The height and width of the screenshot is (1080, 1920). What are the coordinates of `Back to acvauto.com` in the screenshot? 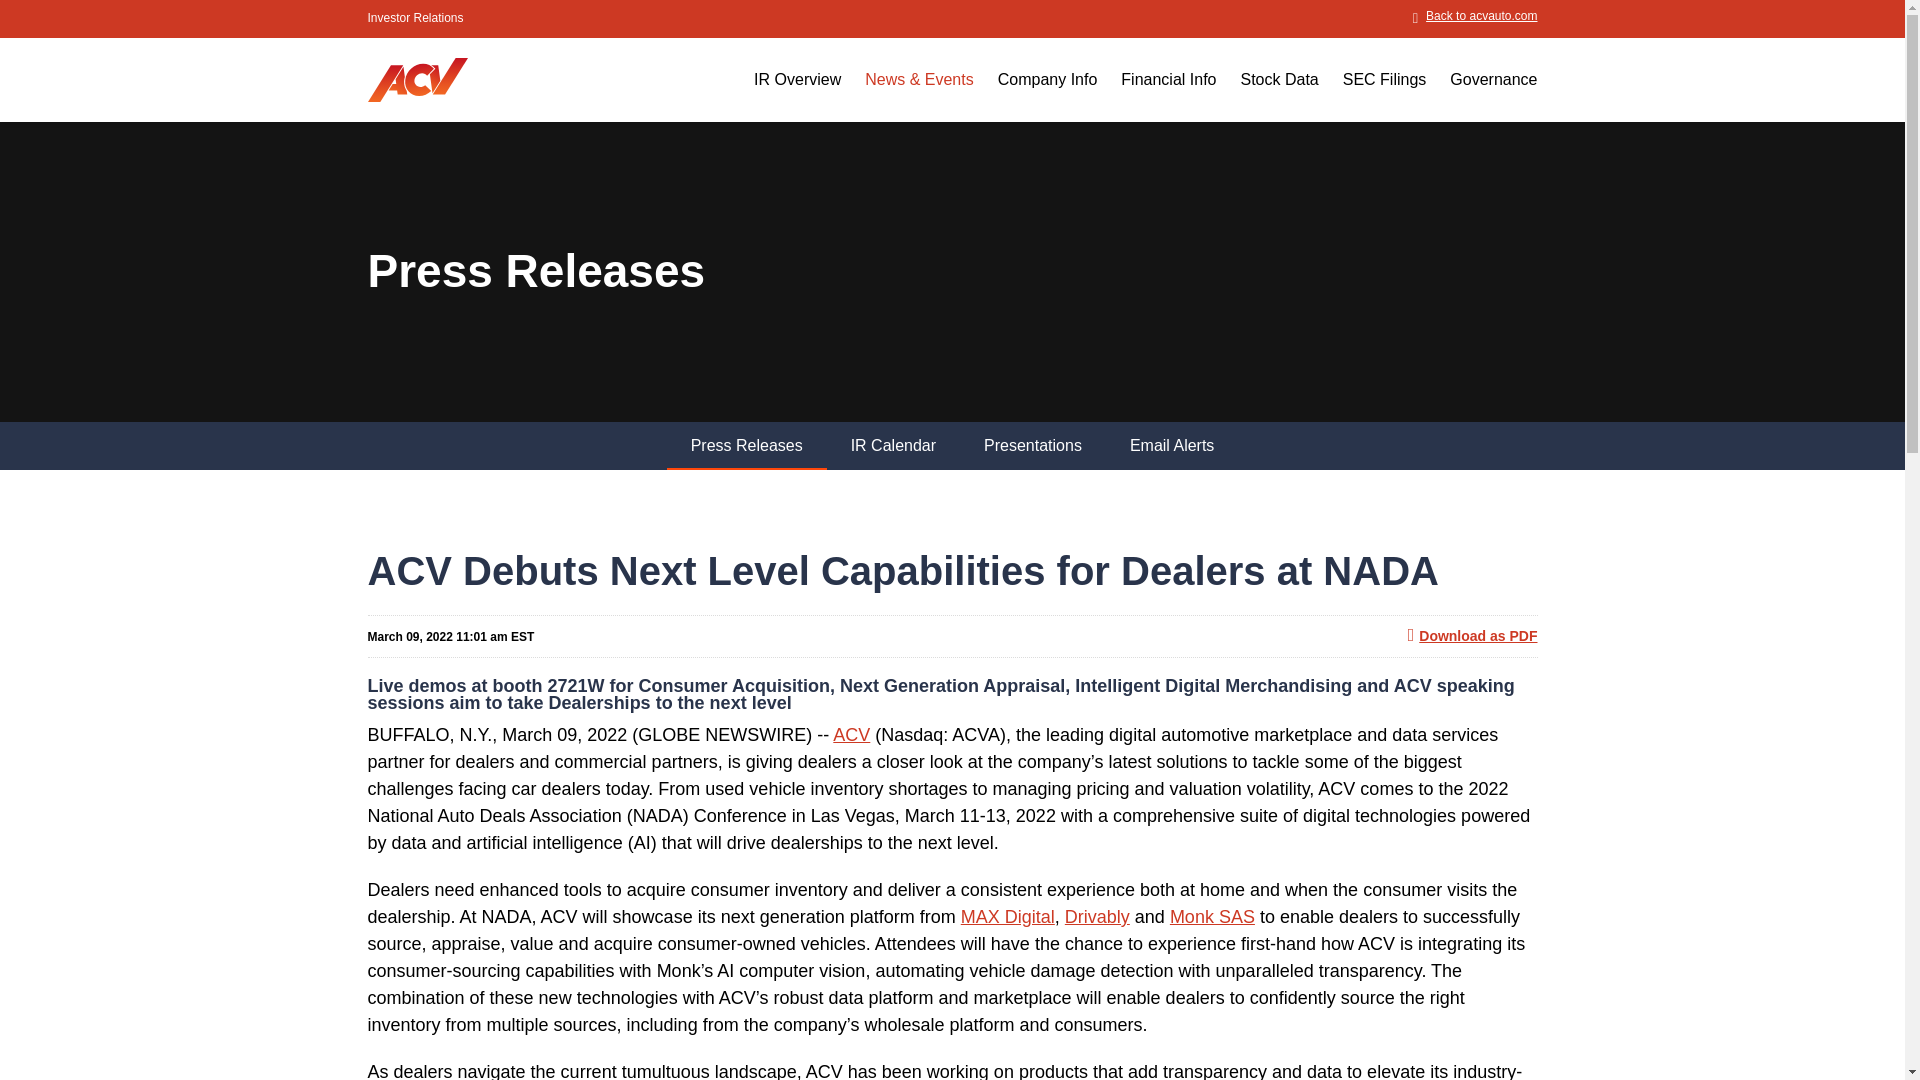 It's located at (1475, 14).